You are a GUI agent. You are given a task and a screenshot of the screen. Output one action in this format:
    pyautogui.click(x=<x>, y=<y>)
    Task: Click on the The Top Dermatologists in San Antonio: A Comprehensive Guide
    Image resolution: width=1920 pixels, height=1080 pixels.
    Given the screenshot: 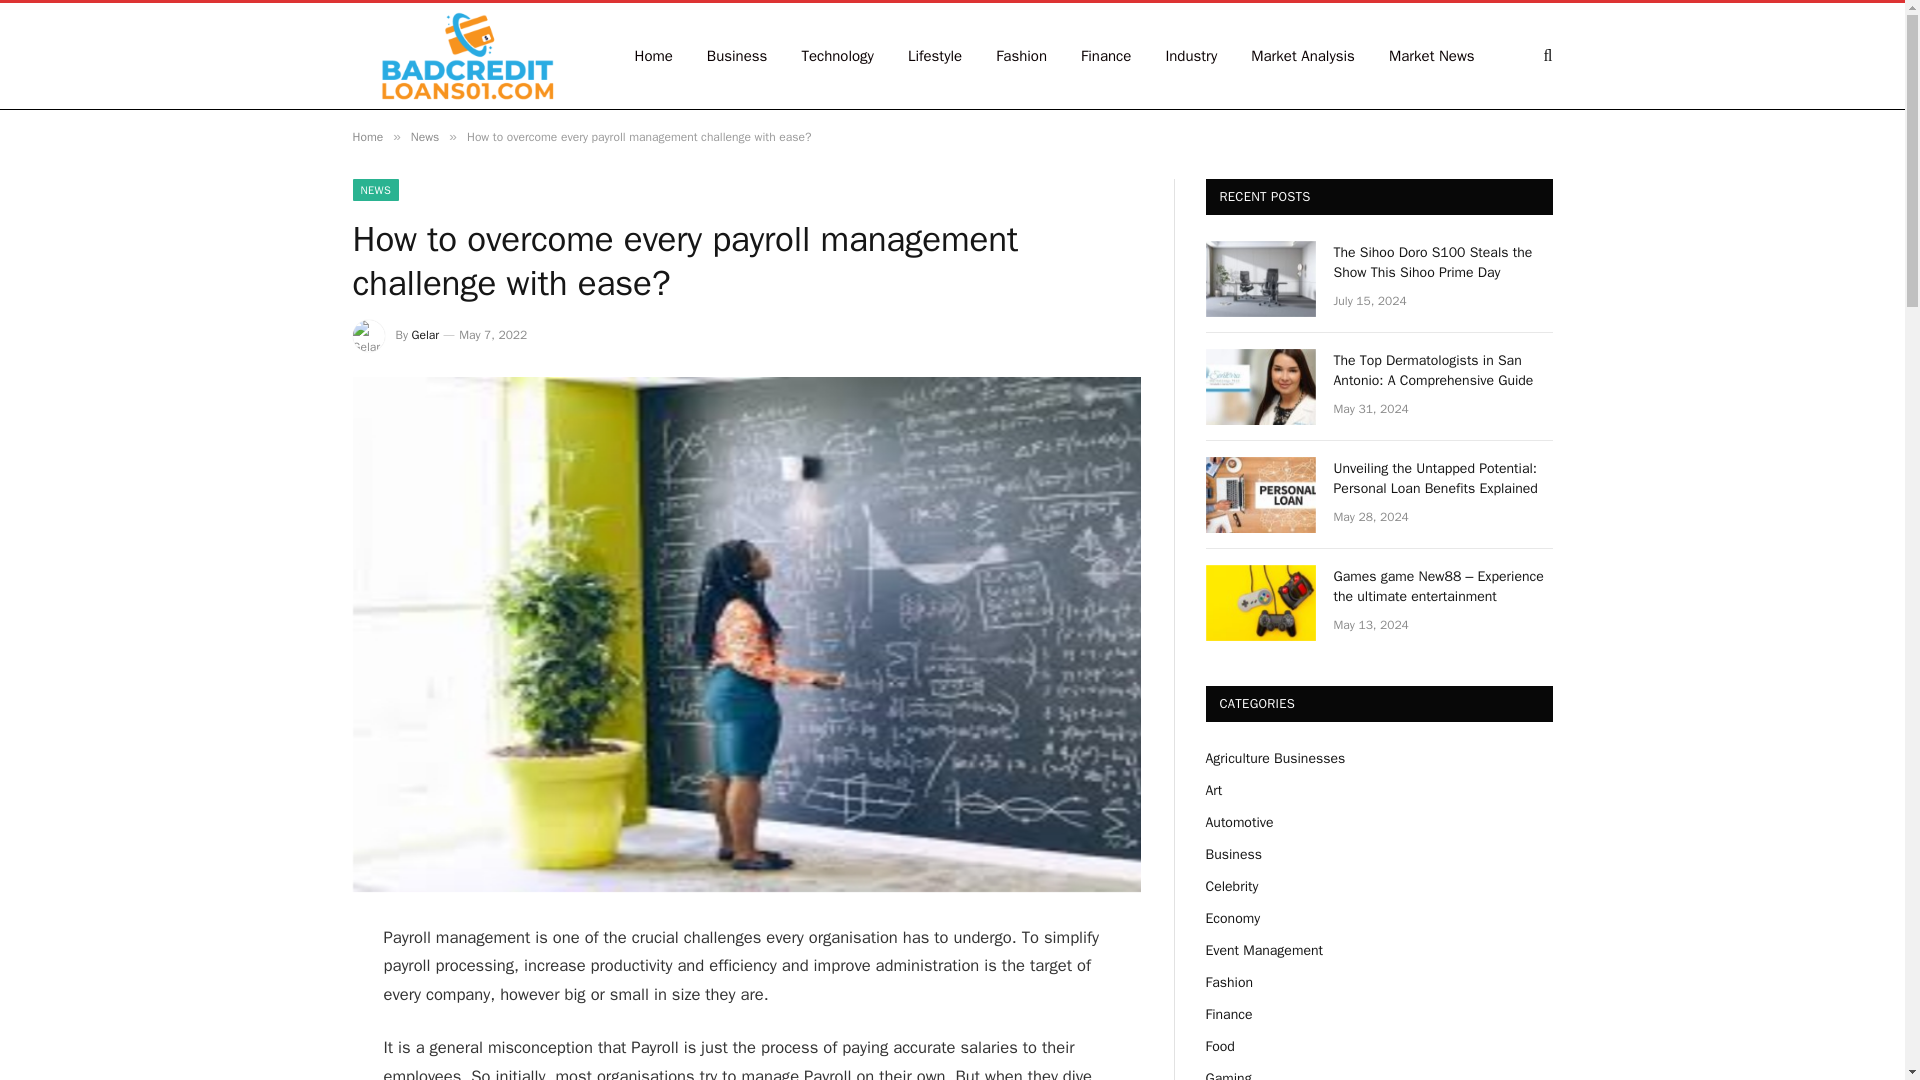 What is the action you would take?
    pyautogui.click(x=1444, y=370)
    